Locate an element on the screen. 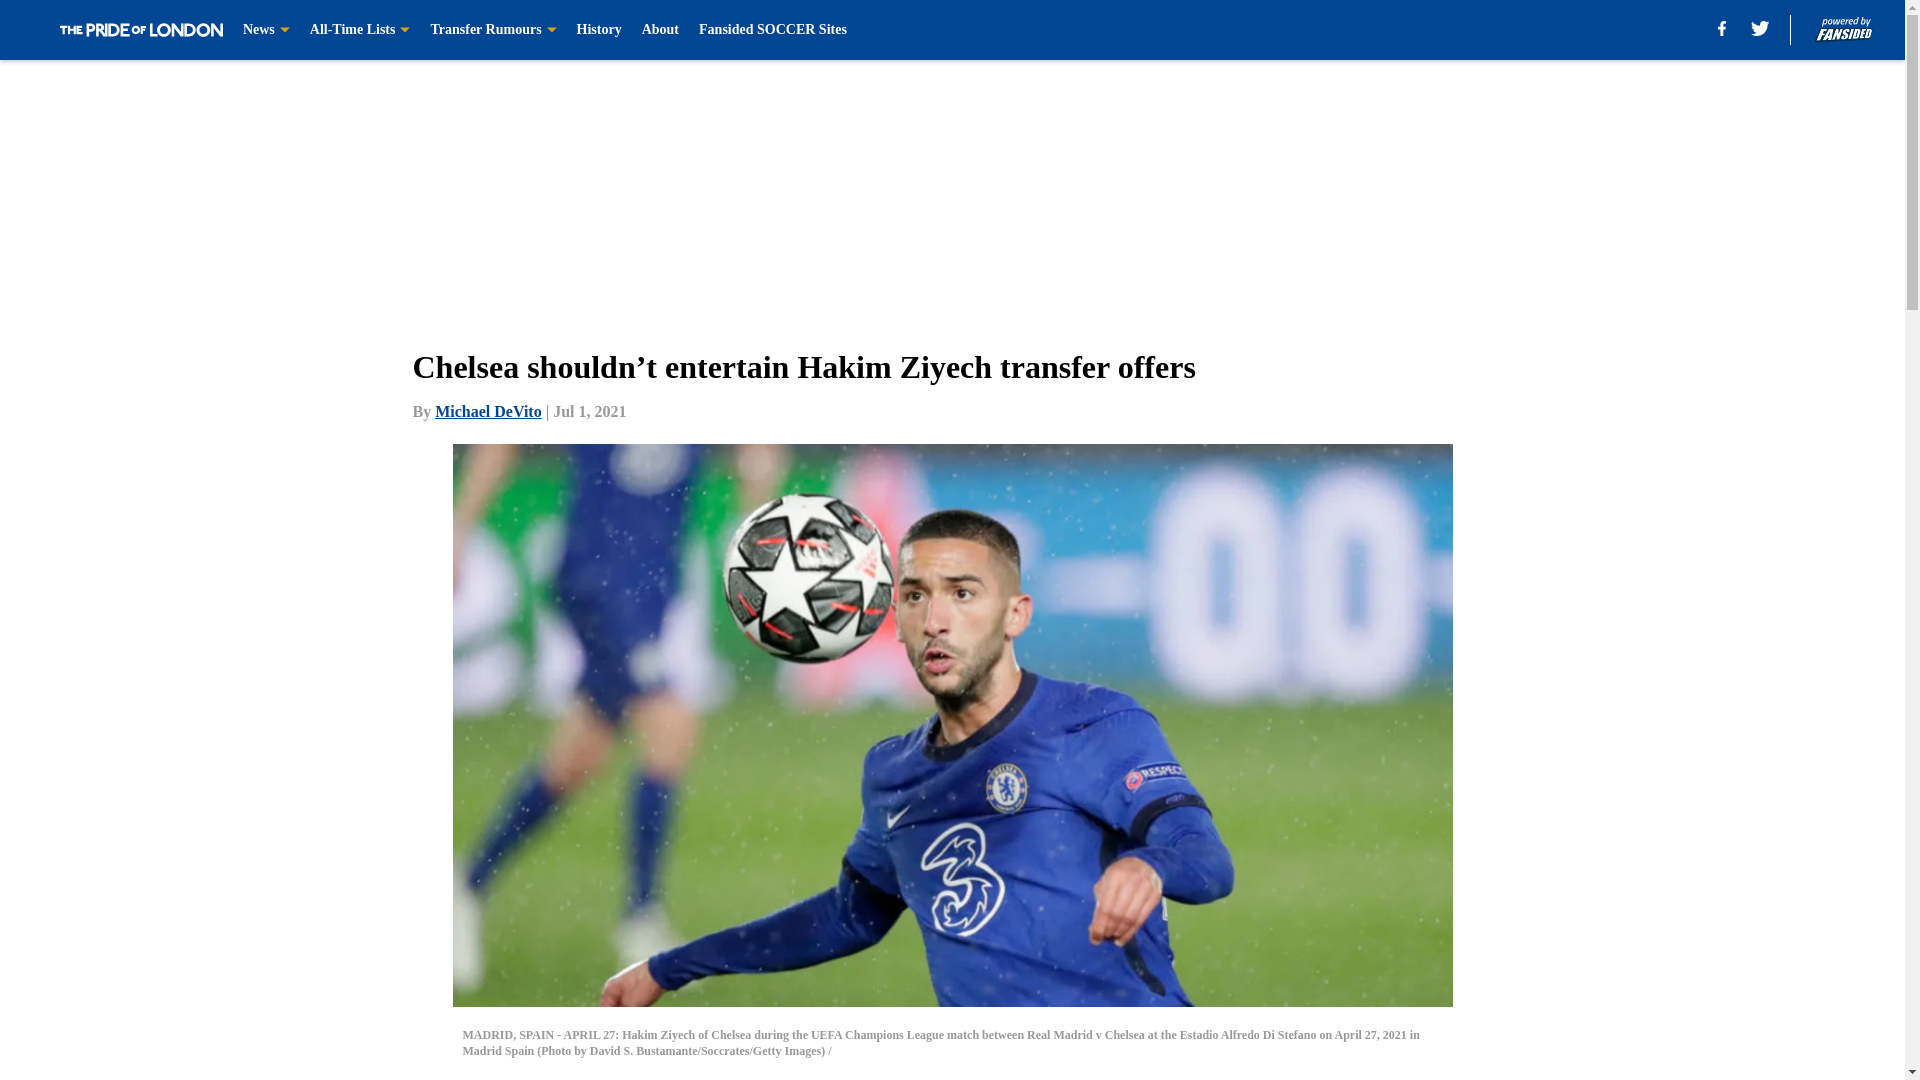 The height and width of the screenshot is (1080, 1920). Michael DeVito is located at coordinates (488, 411).